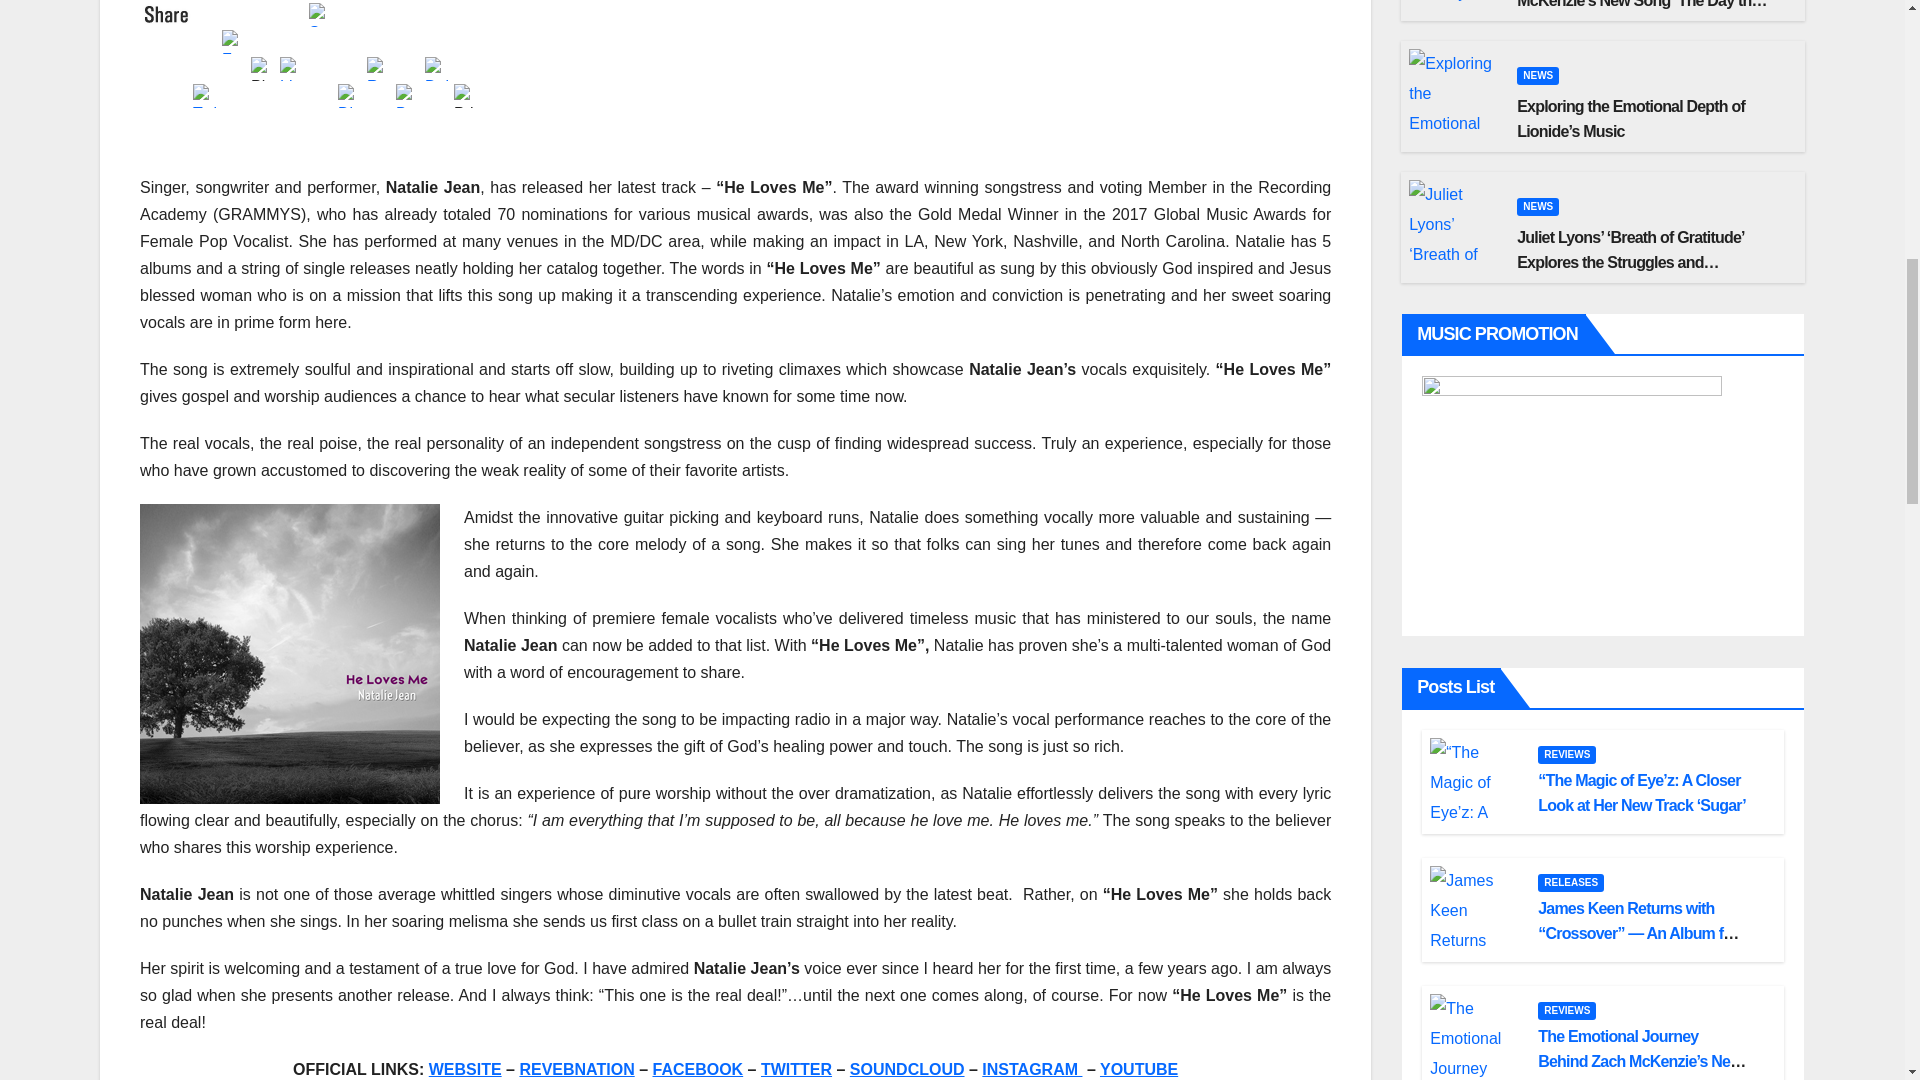 The height and width of the screenshot is (1080, 1920). What do you see at coordinates (266, 66) in the screenshot?
I see `Pinterest` at bounding box center [266, 66].